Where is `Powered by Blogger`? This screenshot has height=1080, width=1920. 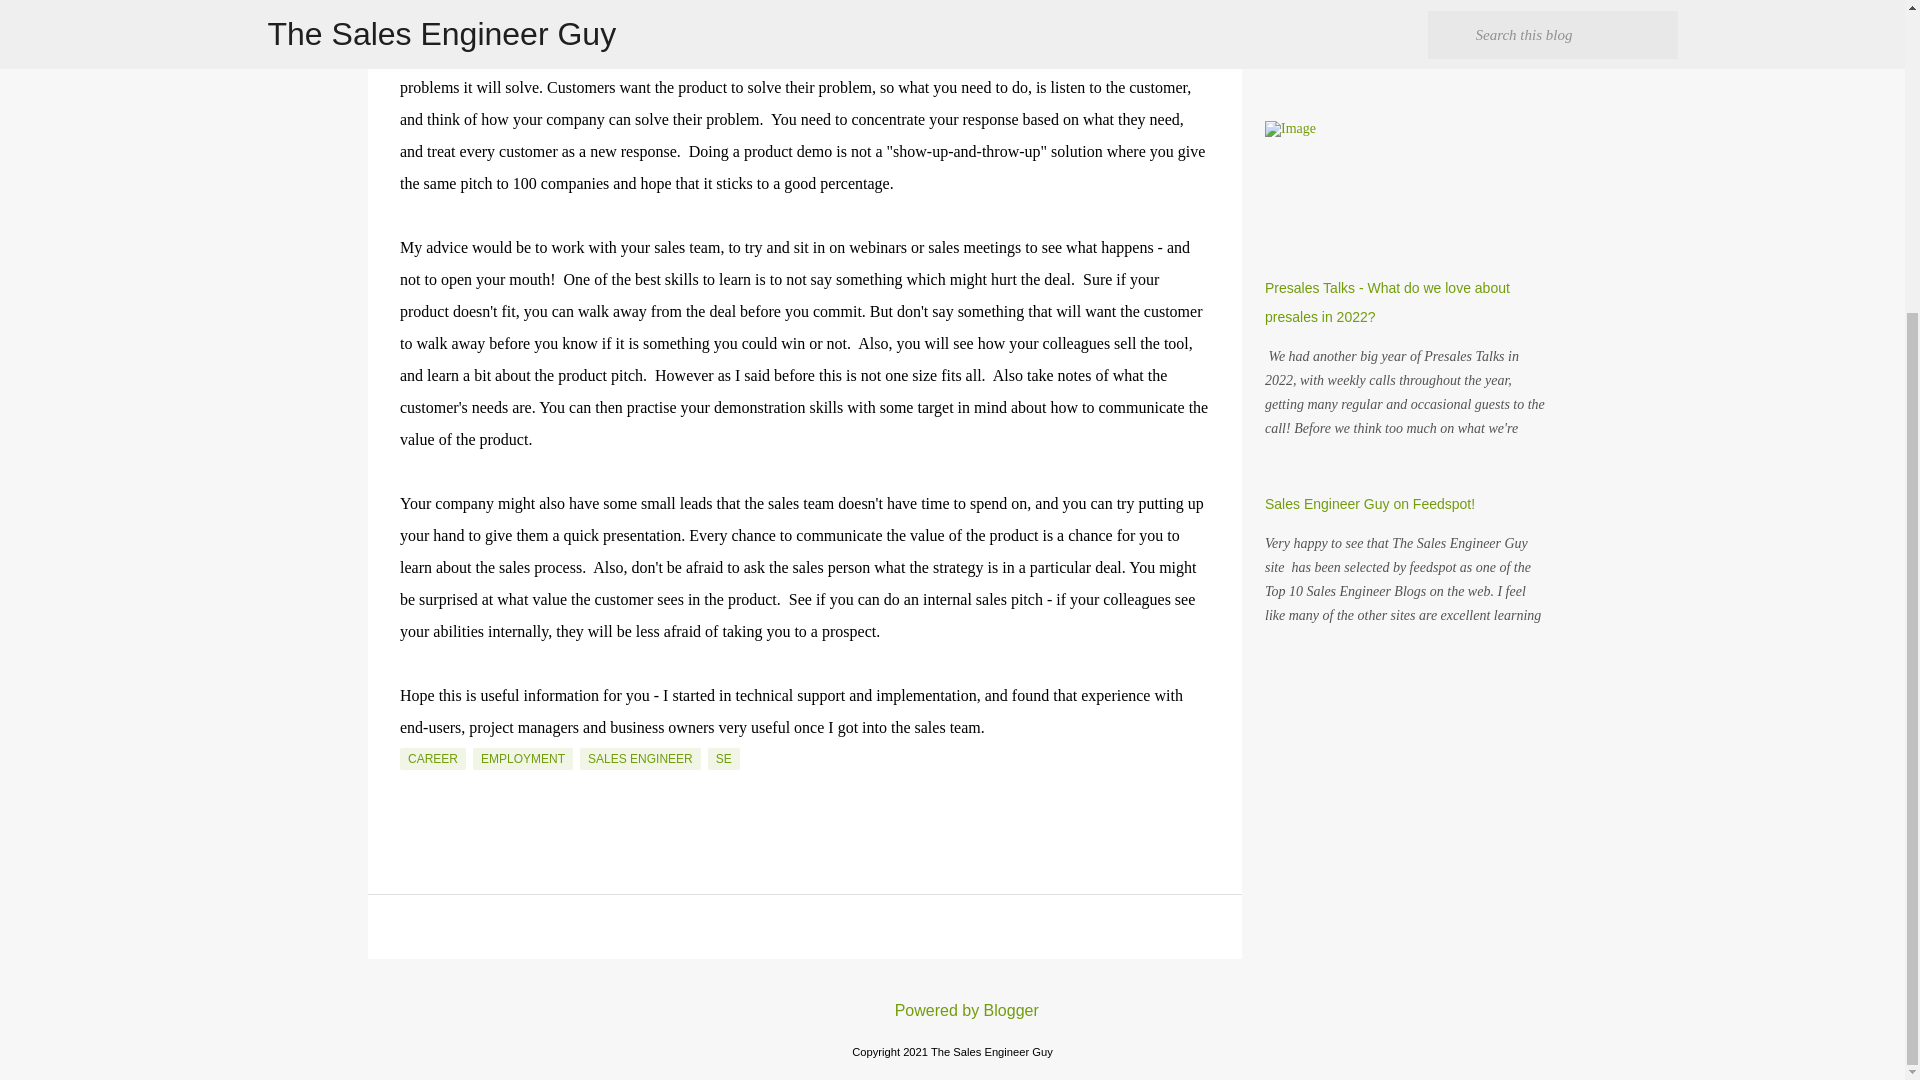 Powered by Blogger is located at coordinates (952, 1010).